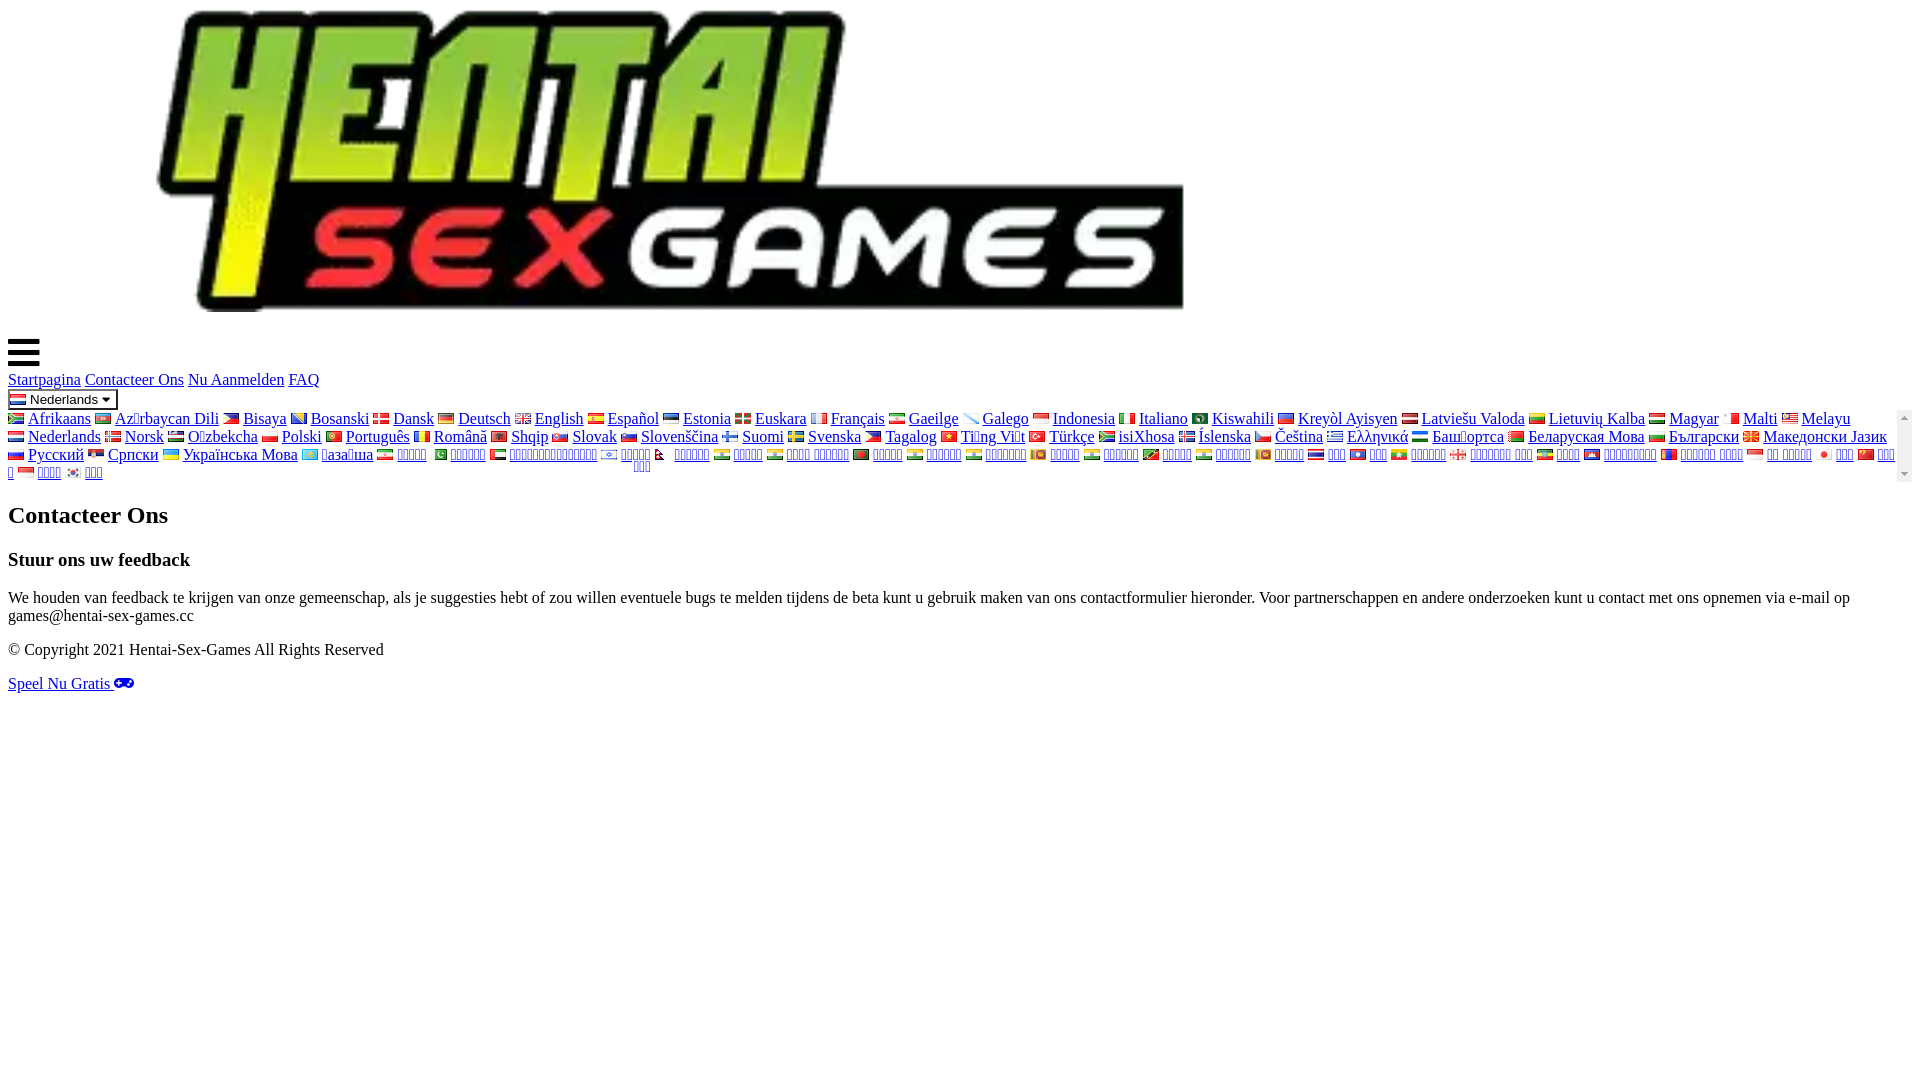 The height and width of the screenshot is (1080, 1920). What do you see at coordinates (404, 418) in the screenshot?
I see `Dansk` at bounding box center [404, 418].